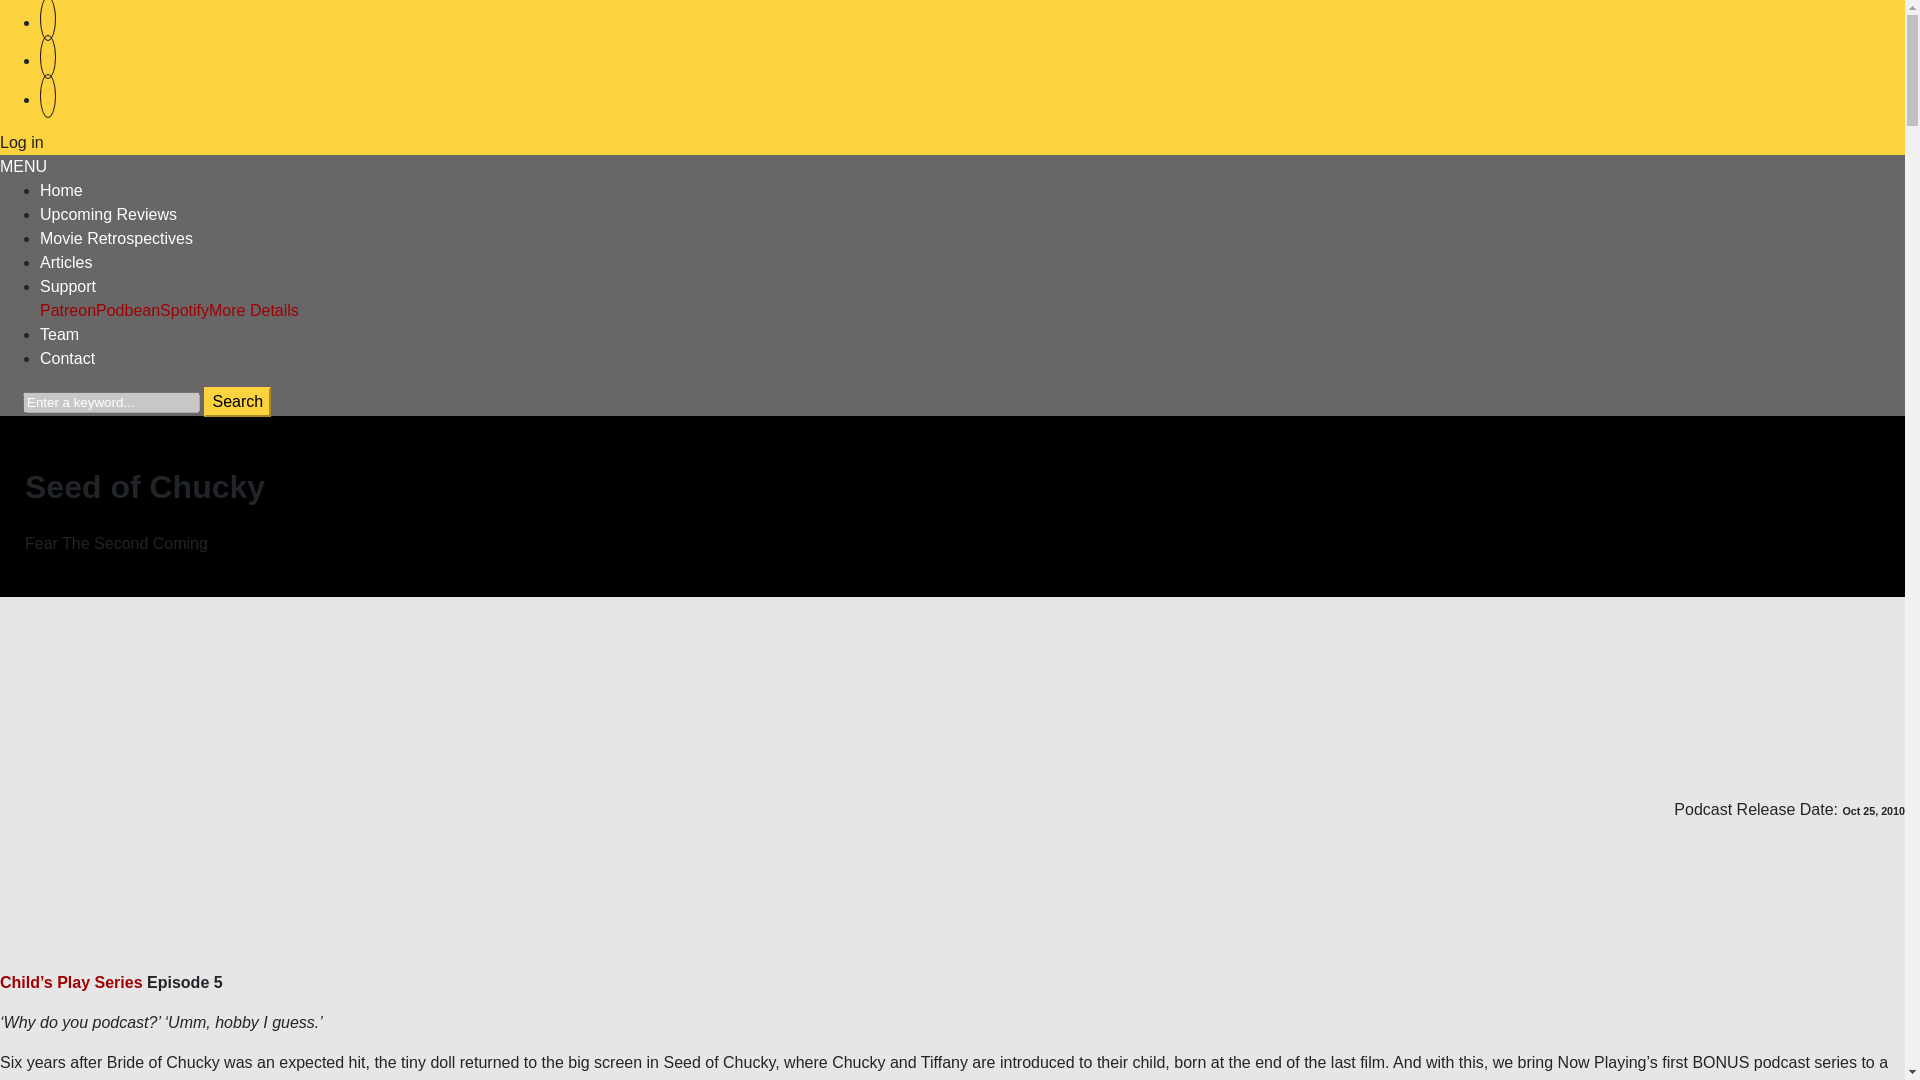 The height and width of the screenshot is (1080, 1920). What do you see at coordinates (184, 310) in the screenshot?
I see `Spotify` at bounding box center [184, 310].